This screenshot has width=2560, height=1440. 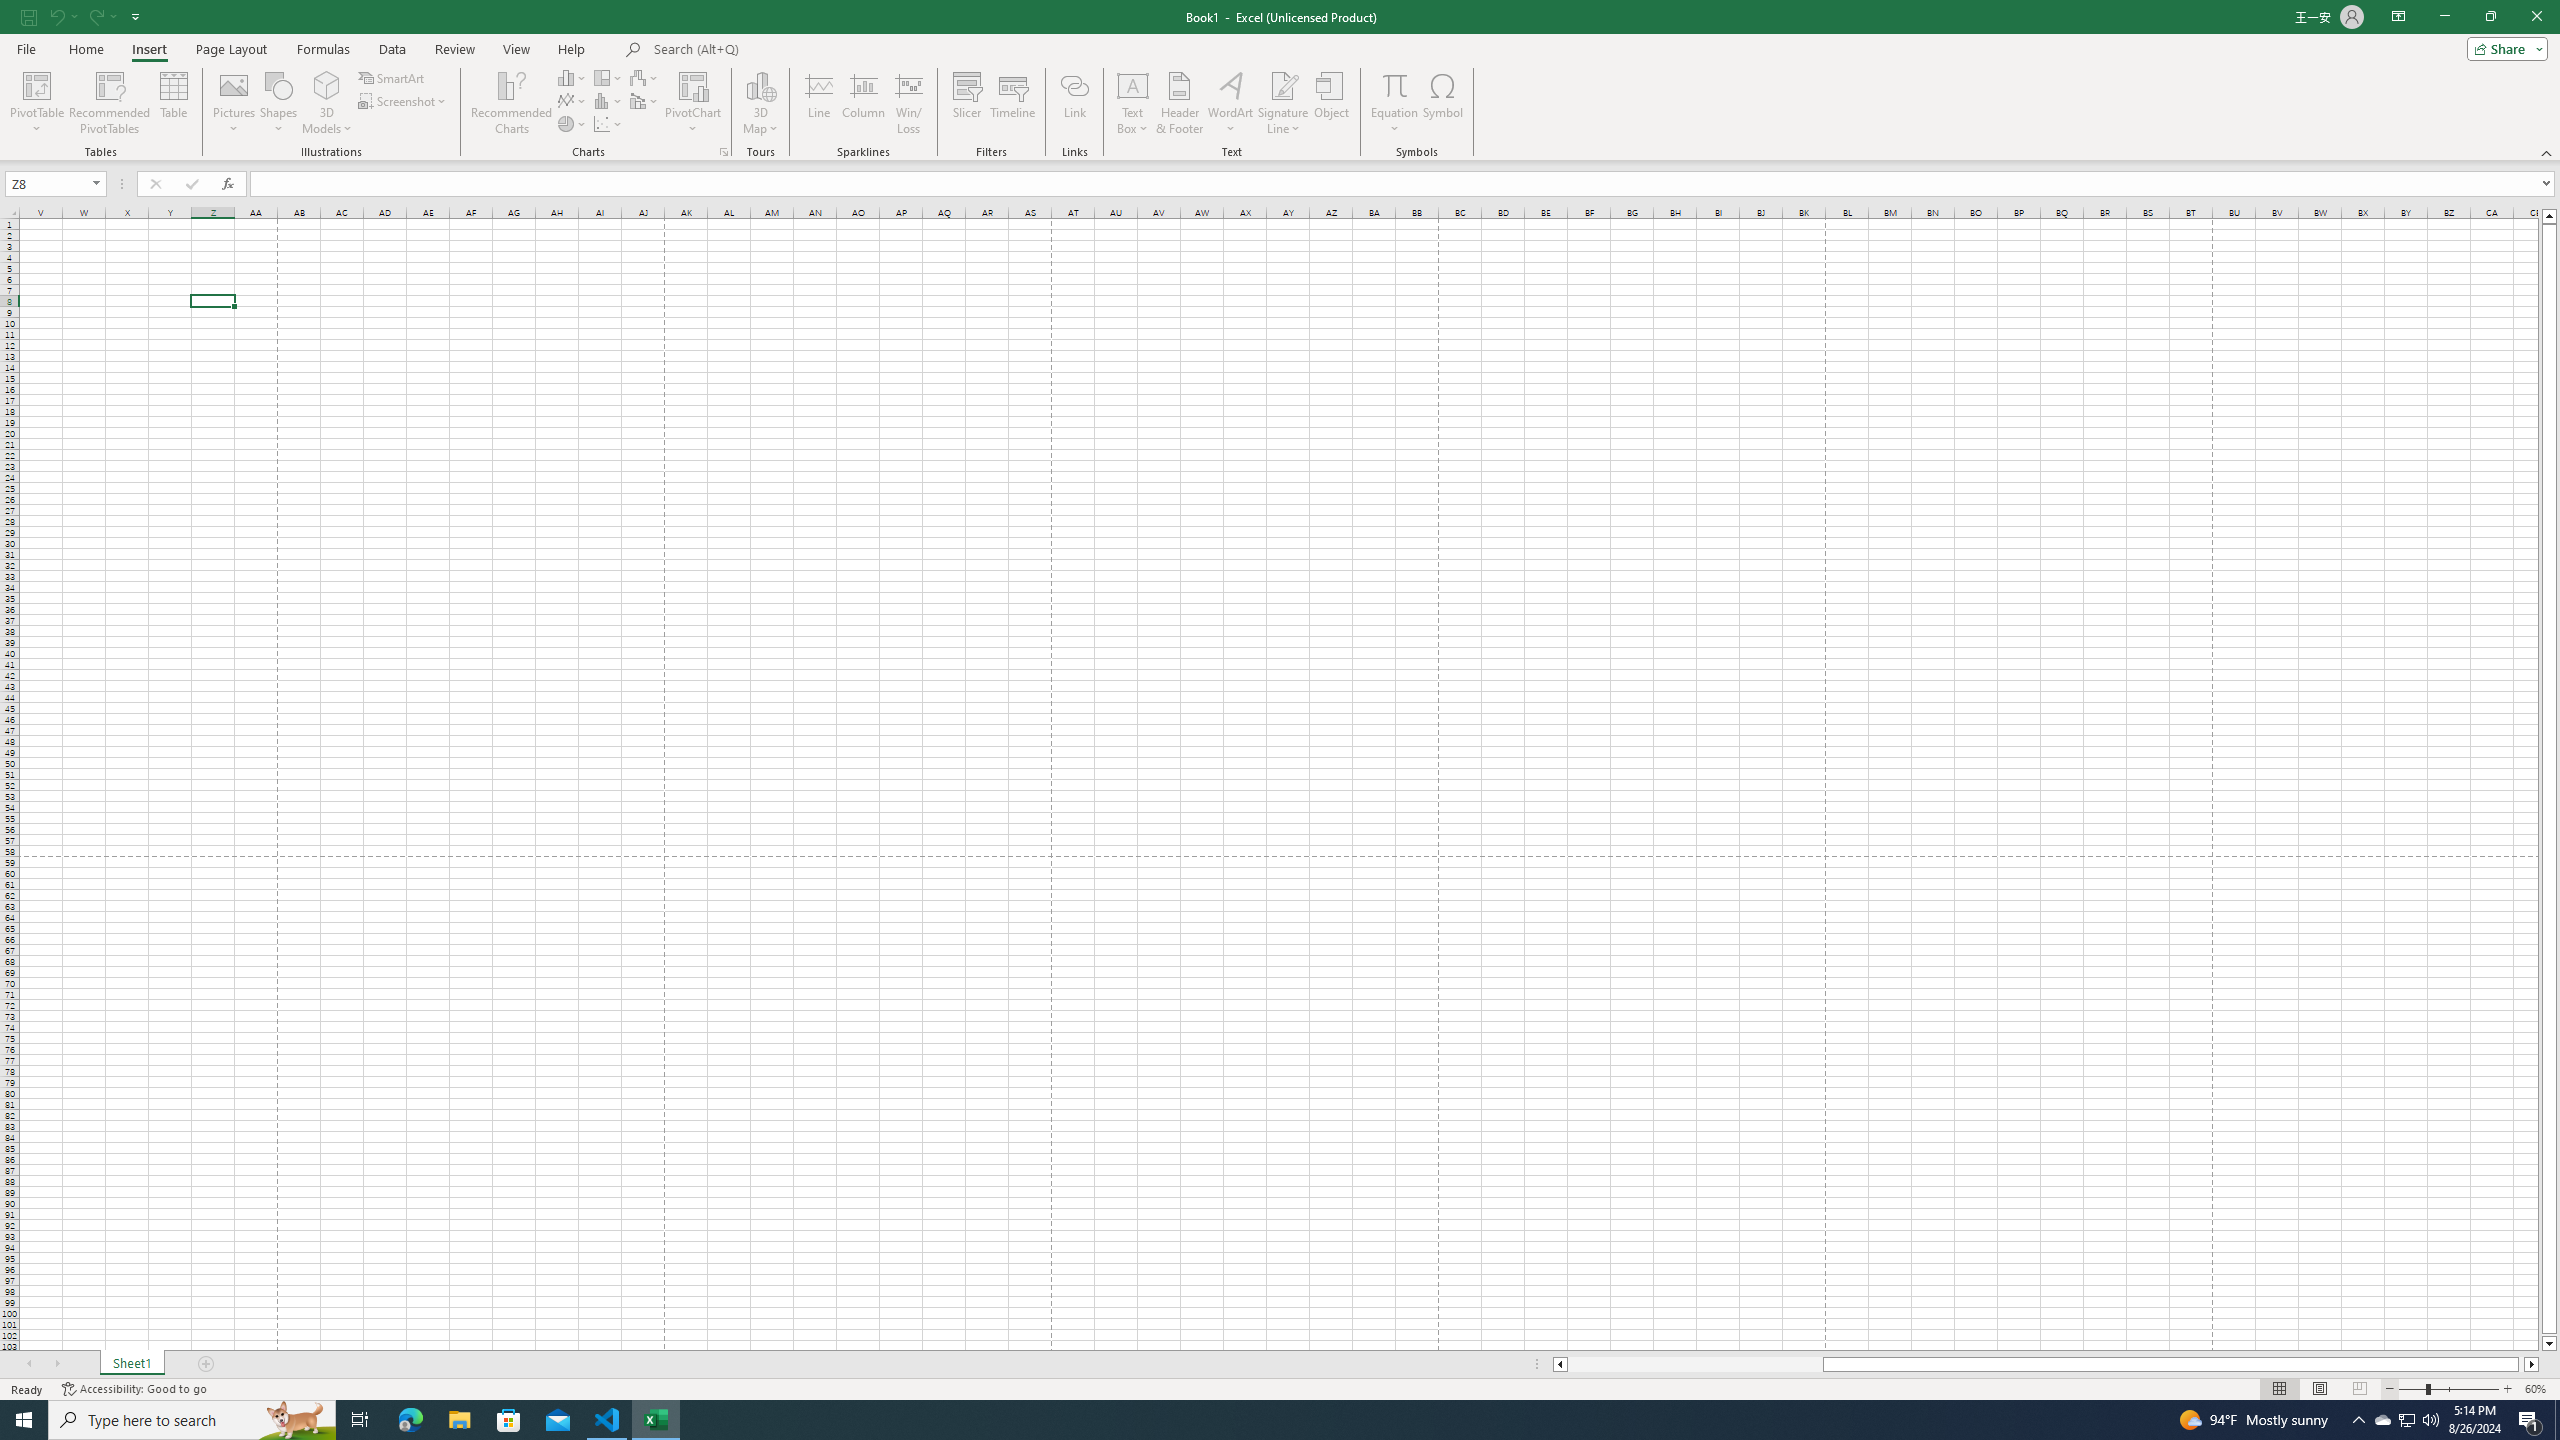 What do you see at coordinates (694, 85) in the screenshot?
I see `PivotChart` at bounding box center [694, 85].